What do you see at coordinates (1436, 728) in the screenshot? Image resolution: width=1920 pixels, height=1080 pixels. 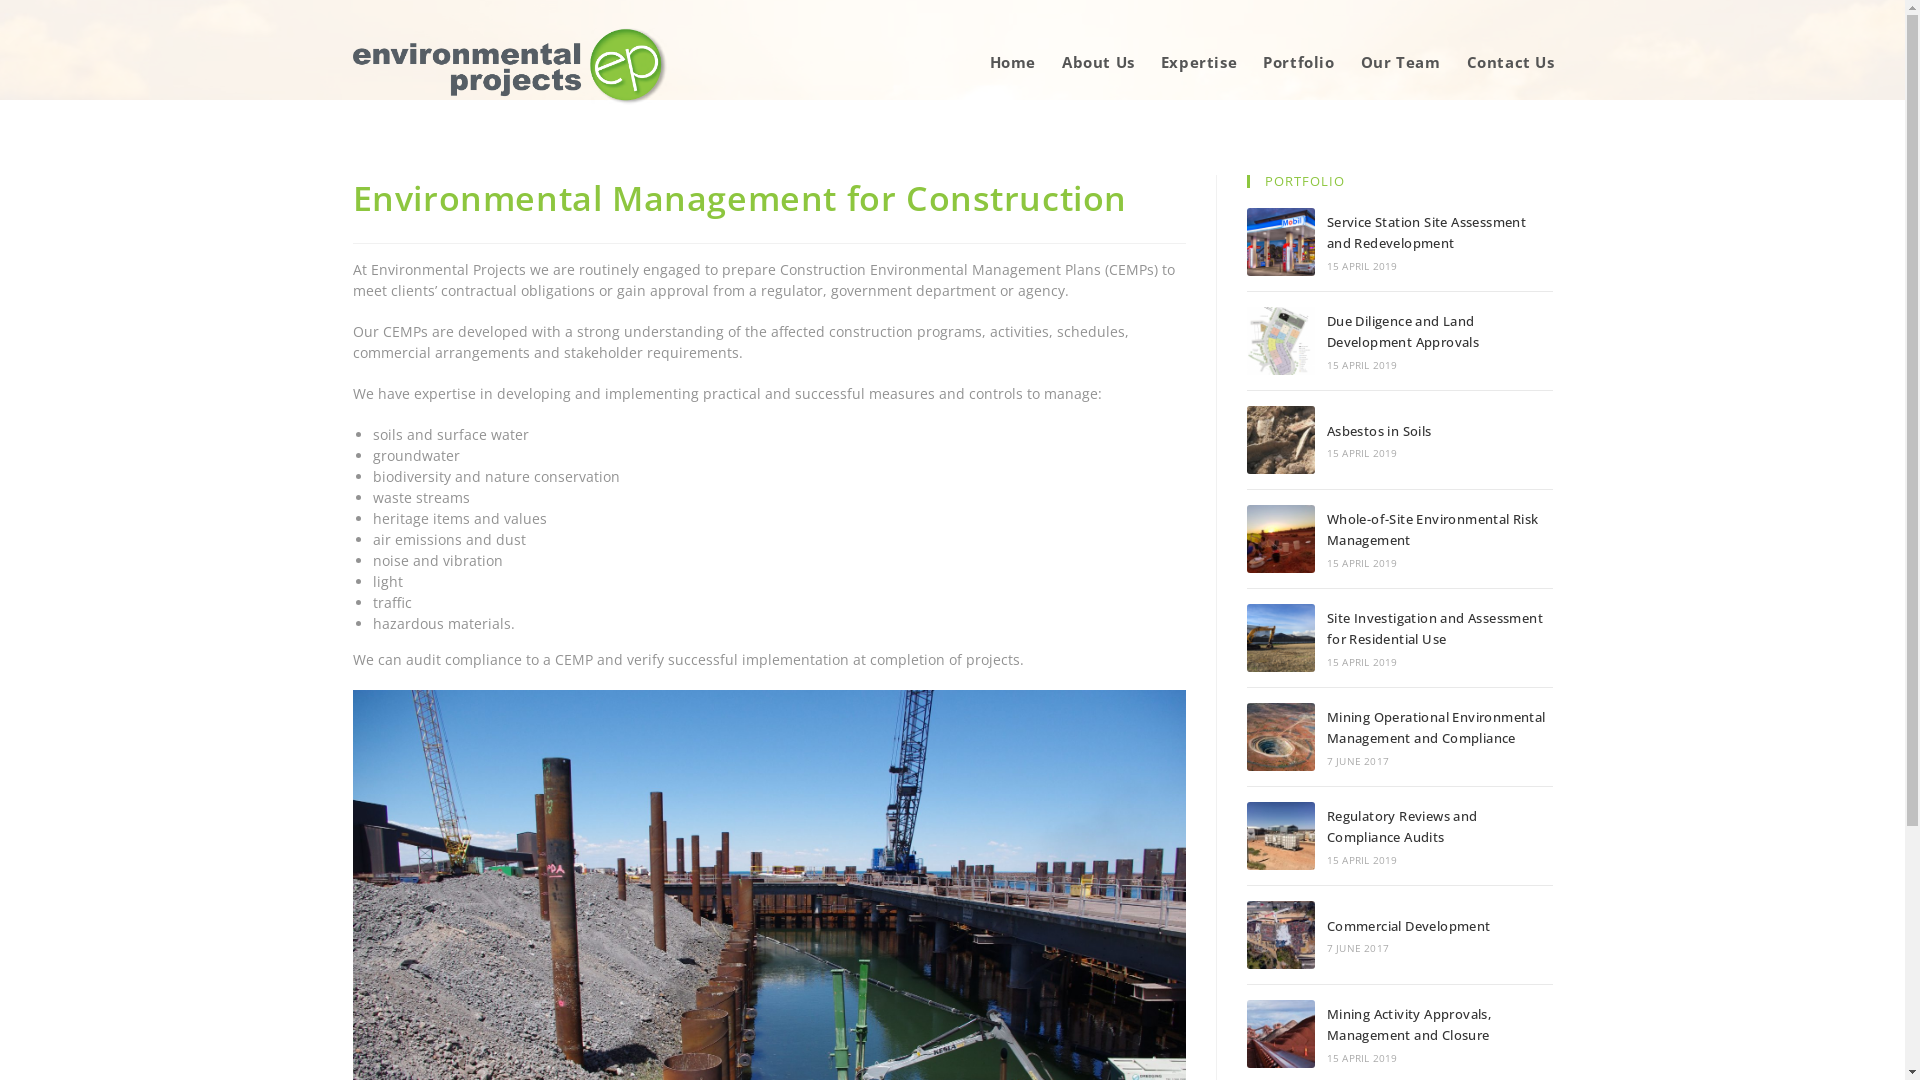 I see `Mining Operational Environmental Management and Compliance` at bounding box center [1436, 728].